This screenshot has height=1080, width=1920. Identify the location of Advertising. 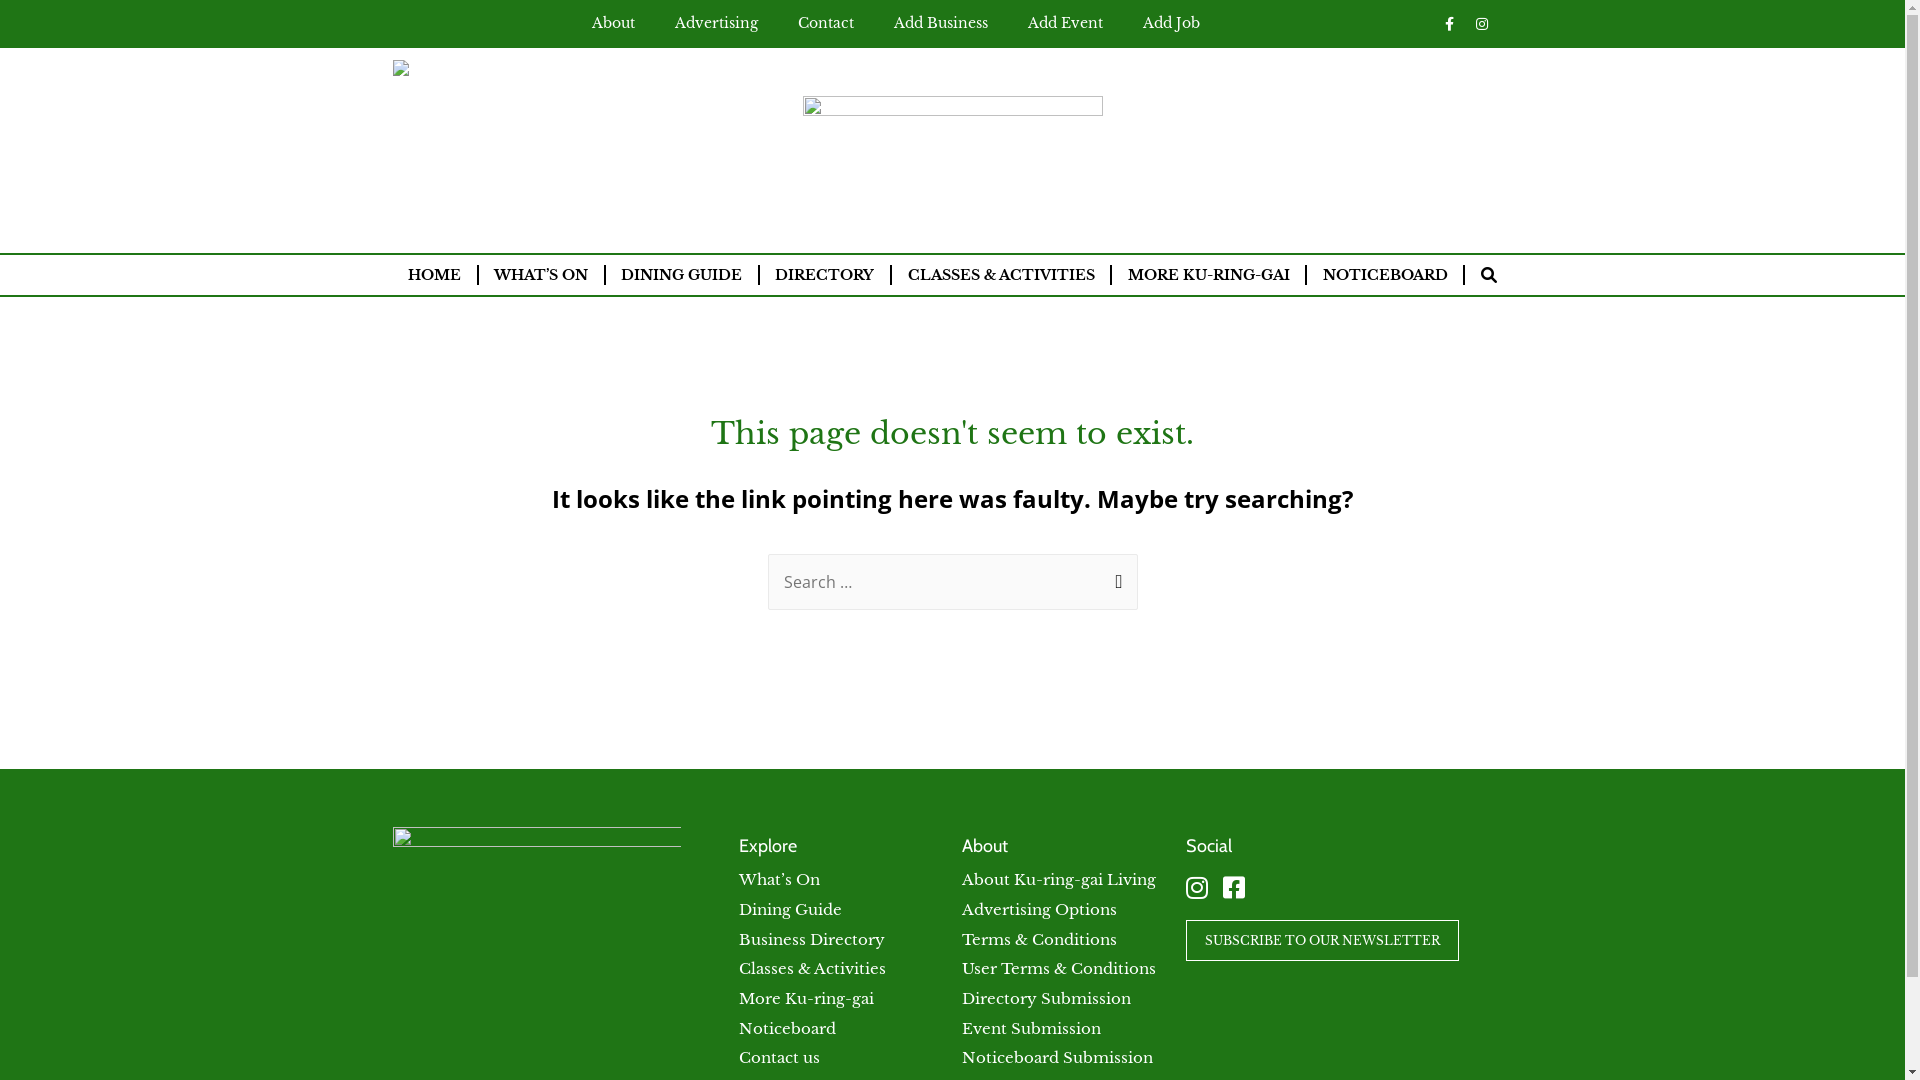
(716, 23).